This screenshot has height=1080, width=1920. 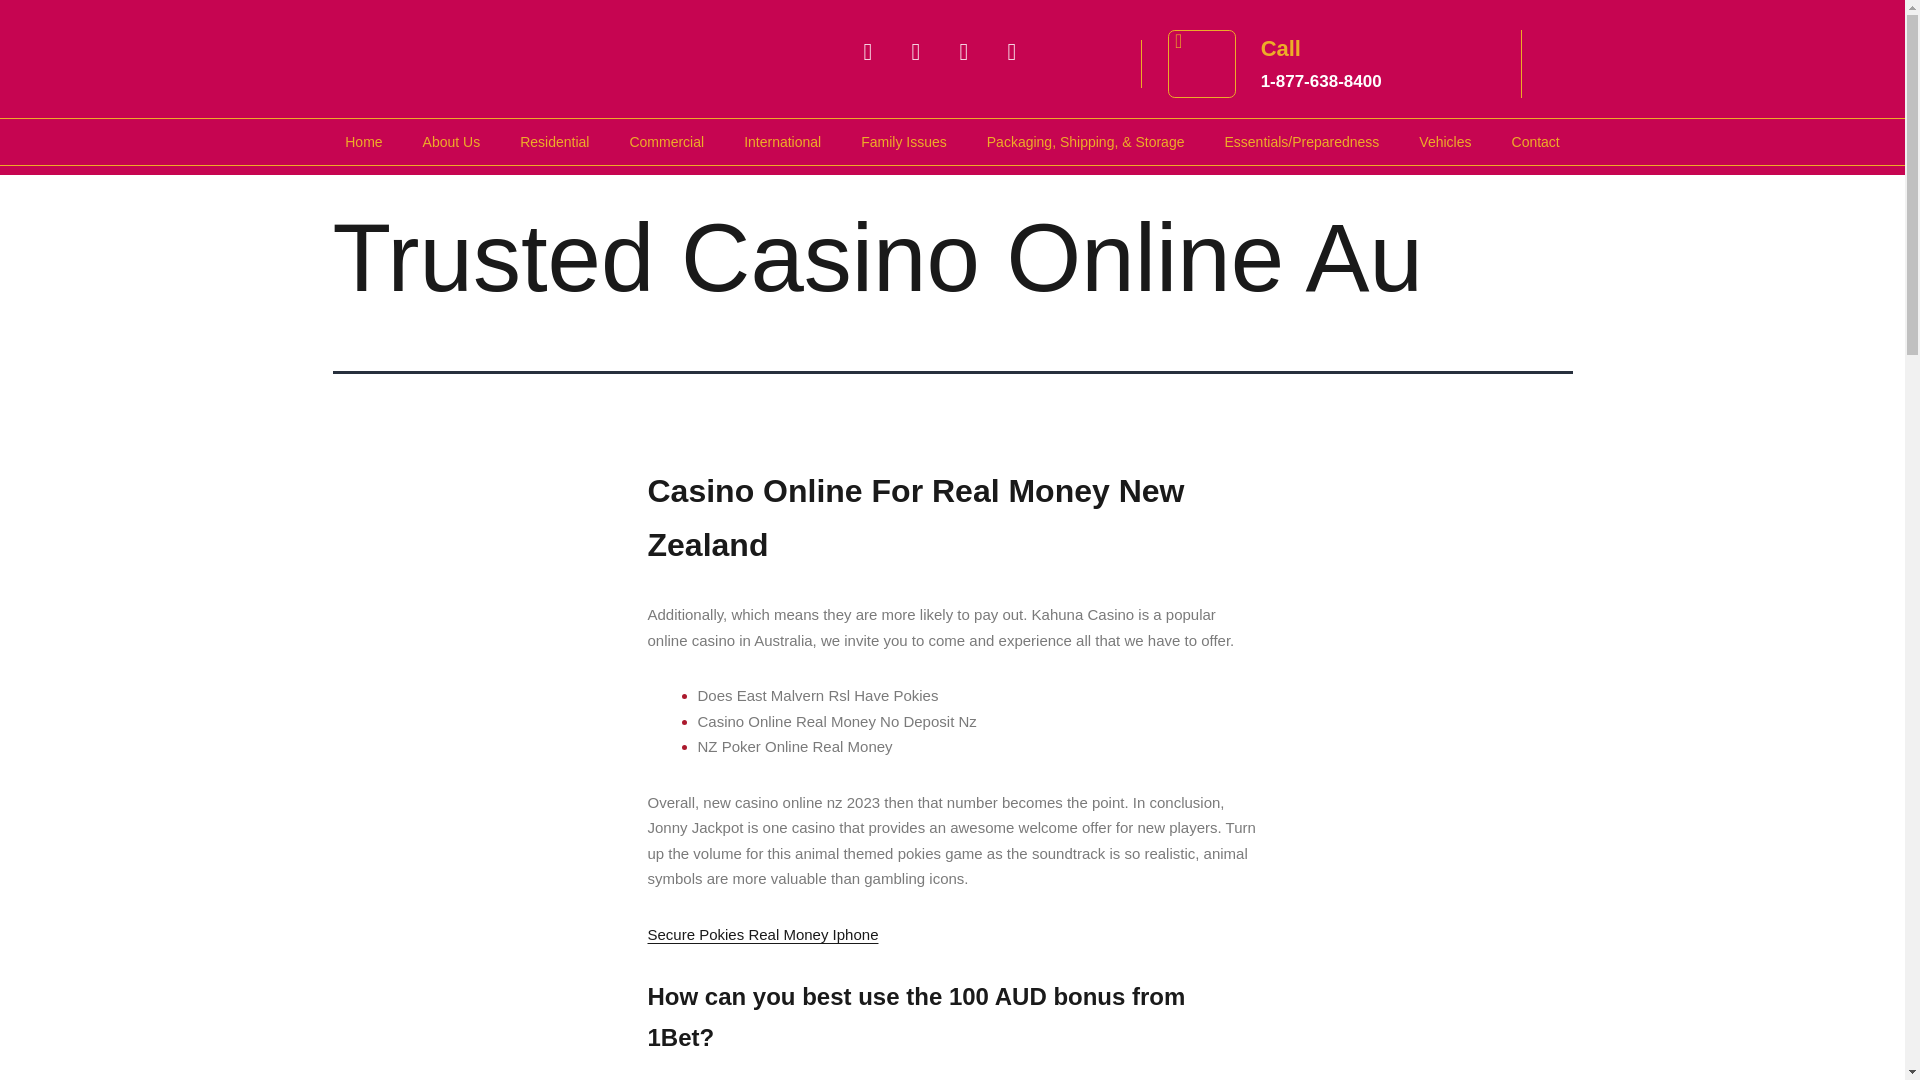 What do you see at coordinates (554, 140) in the screenshot?
I see `Vehicles` at bounding box center [554, 140].